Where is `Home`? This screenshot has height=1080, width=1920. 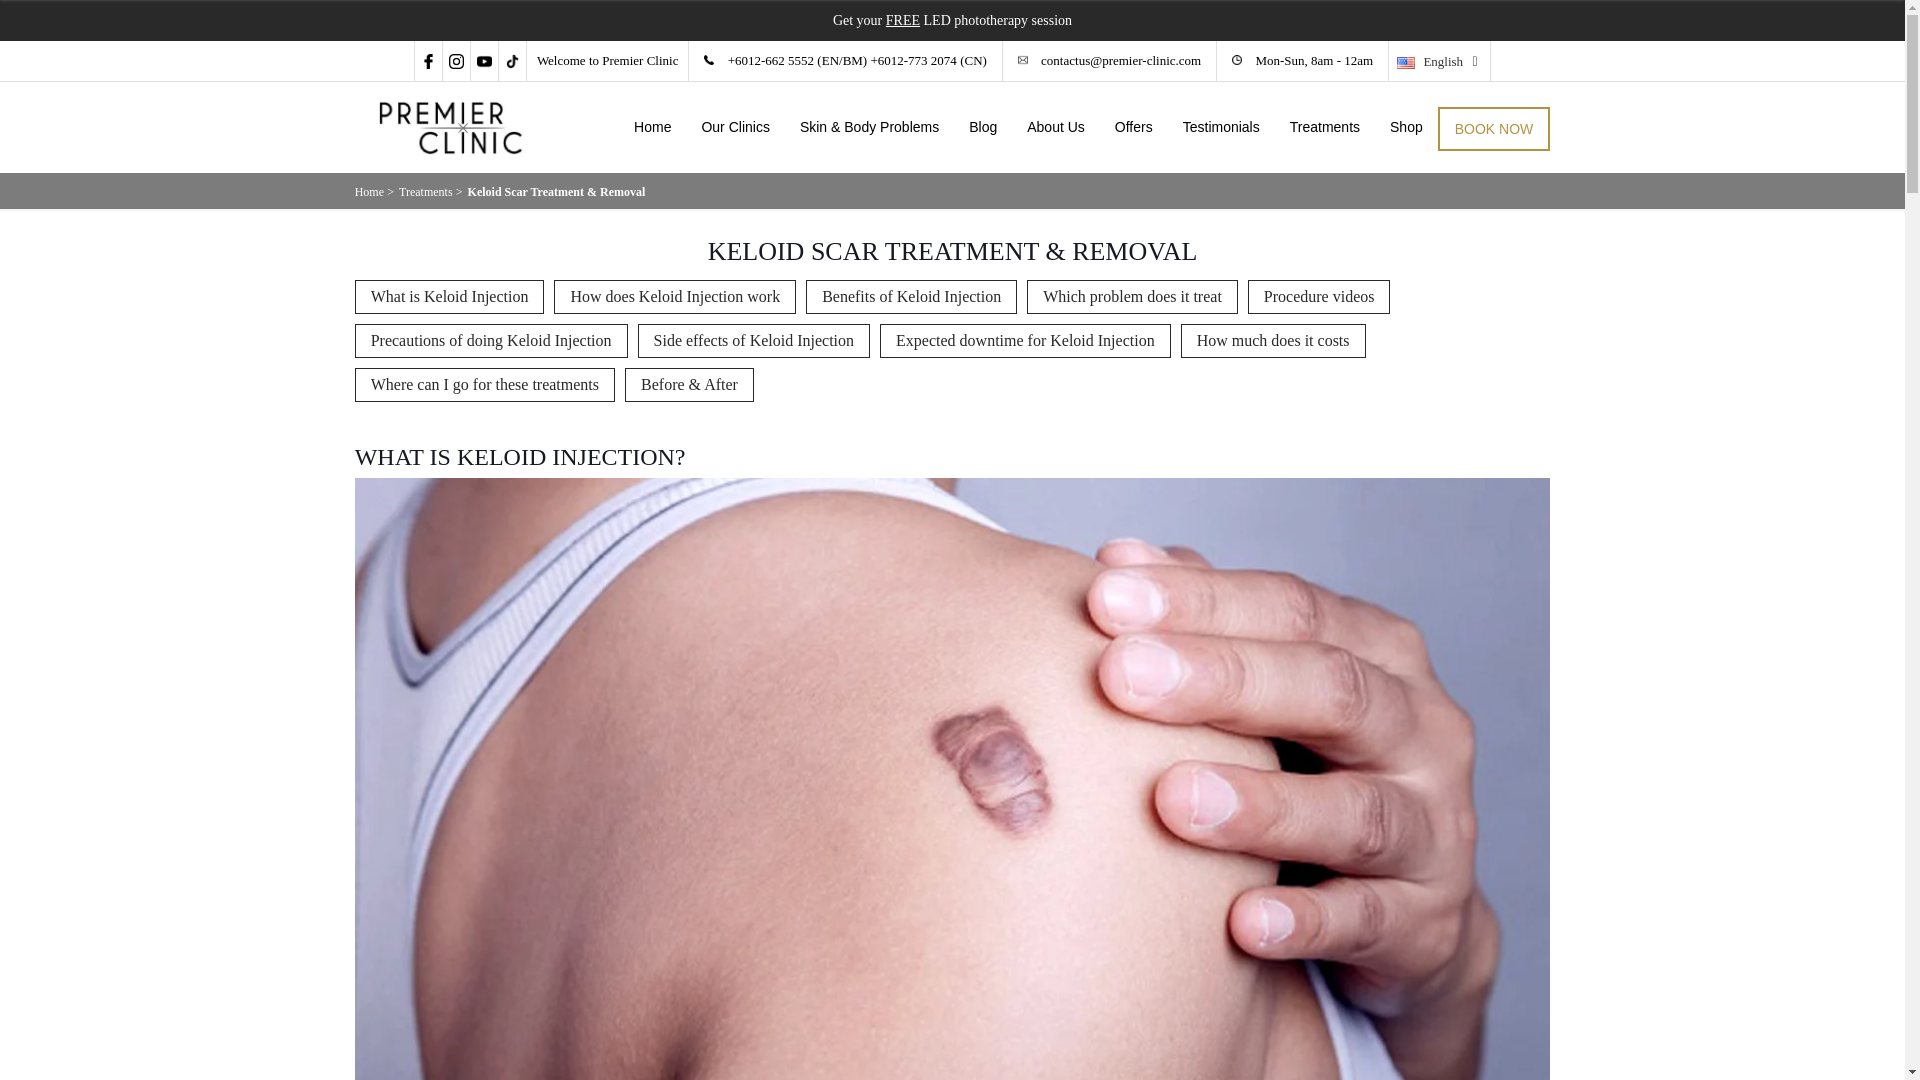 Home is located at coordinates (652, 126).